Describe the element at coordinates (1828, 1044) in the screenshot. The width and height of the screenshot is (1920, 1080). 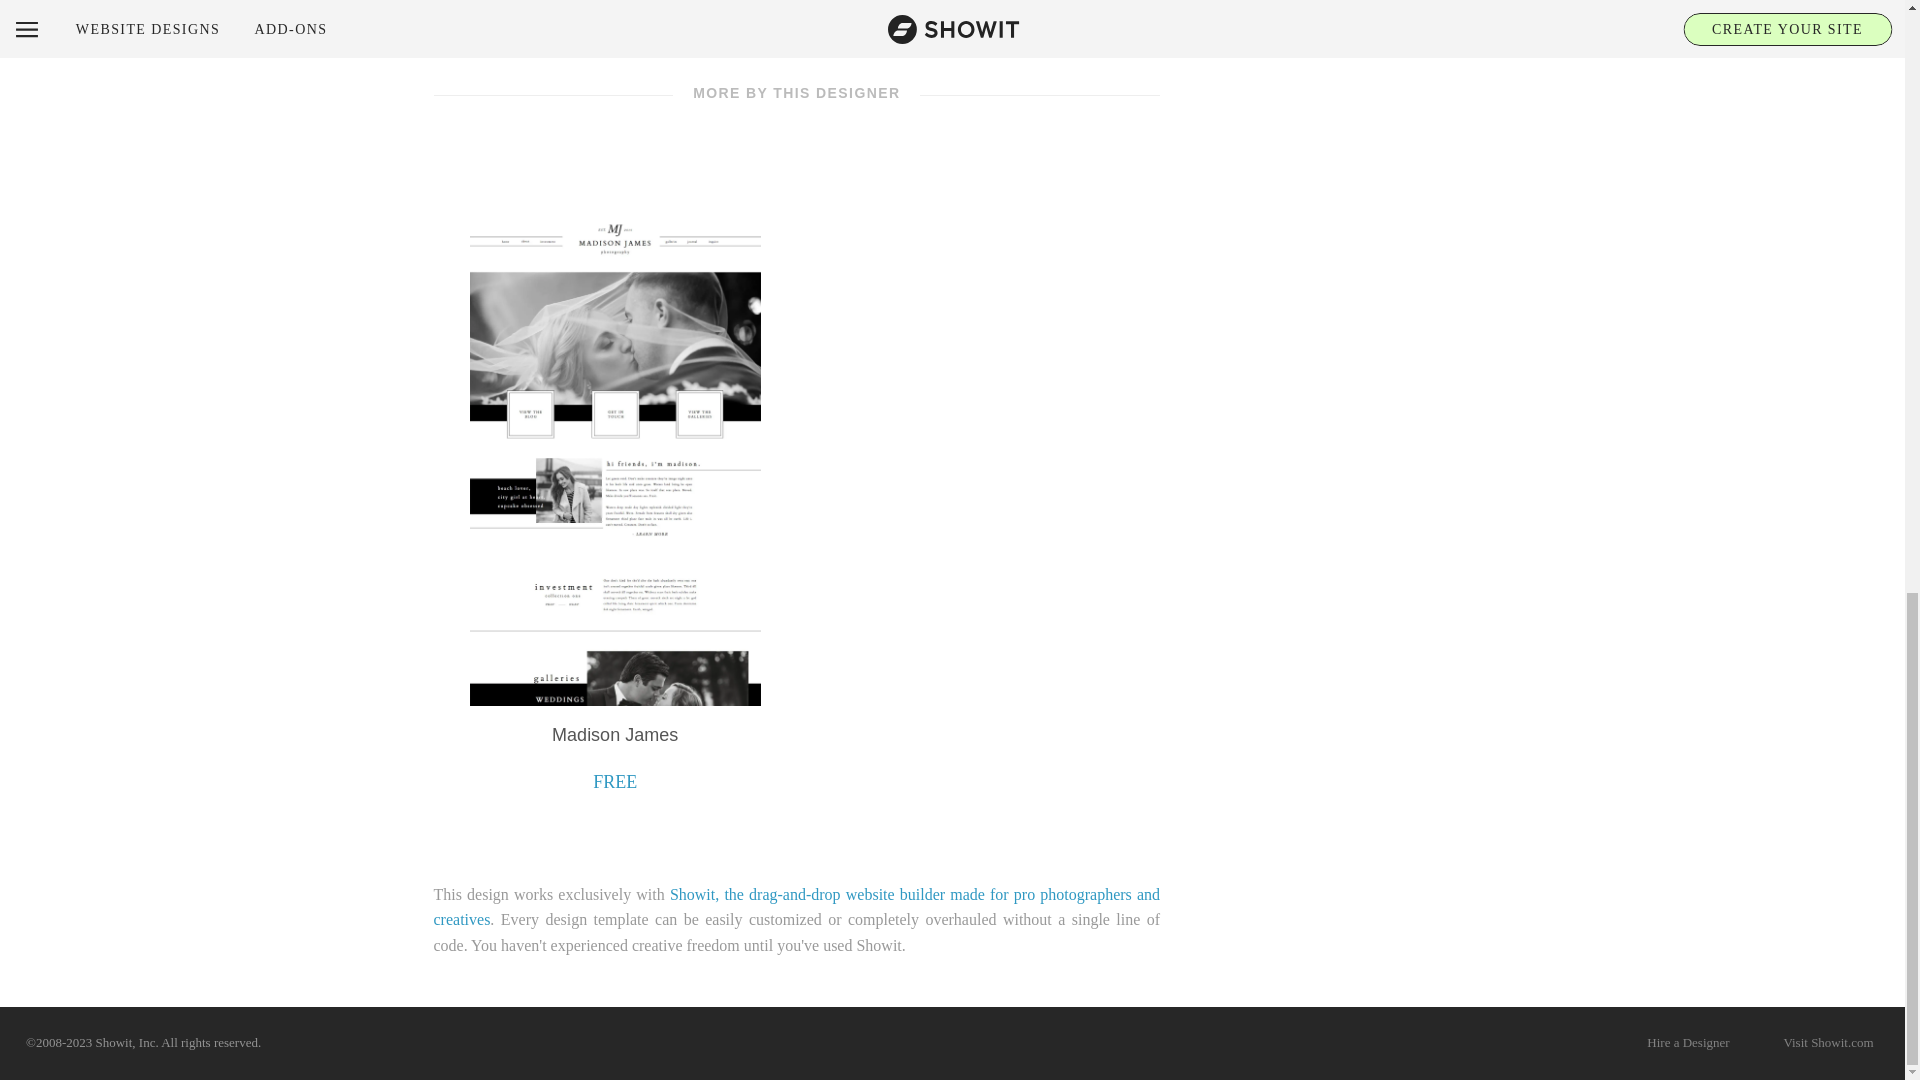
I see `Visit Showit.com` at that location.